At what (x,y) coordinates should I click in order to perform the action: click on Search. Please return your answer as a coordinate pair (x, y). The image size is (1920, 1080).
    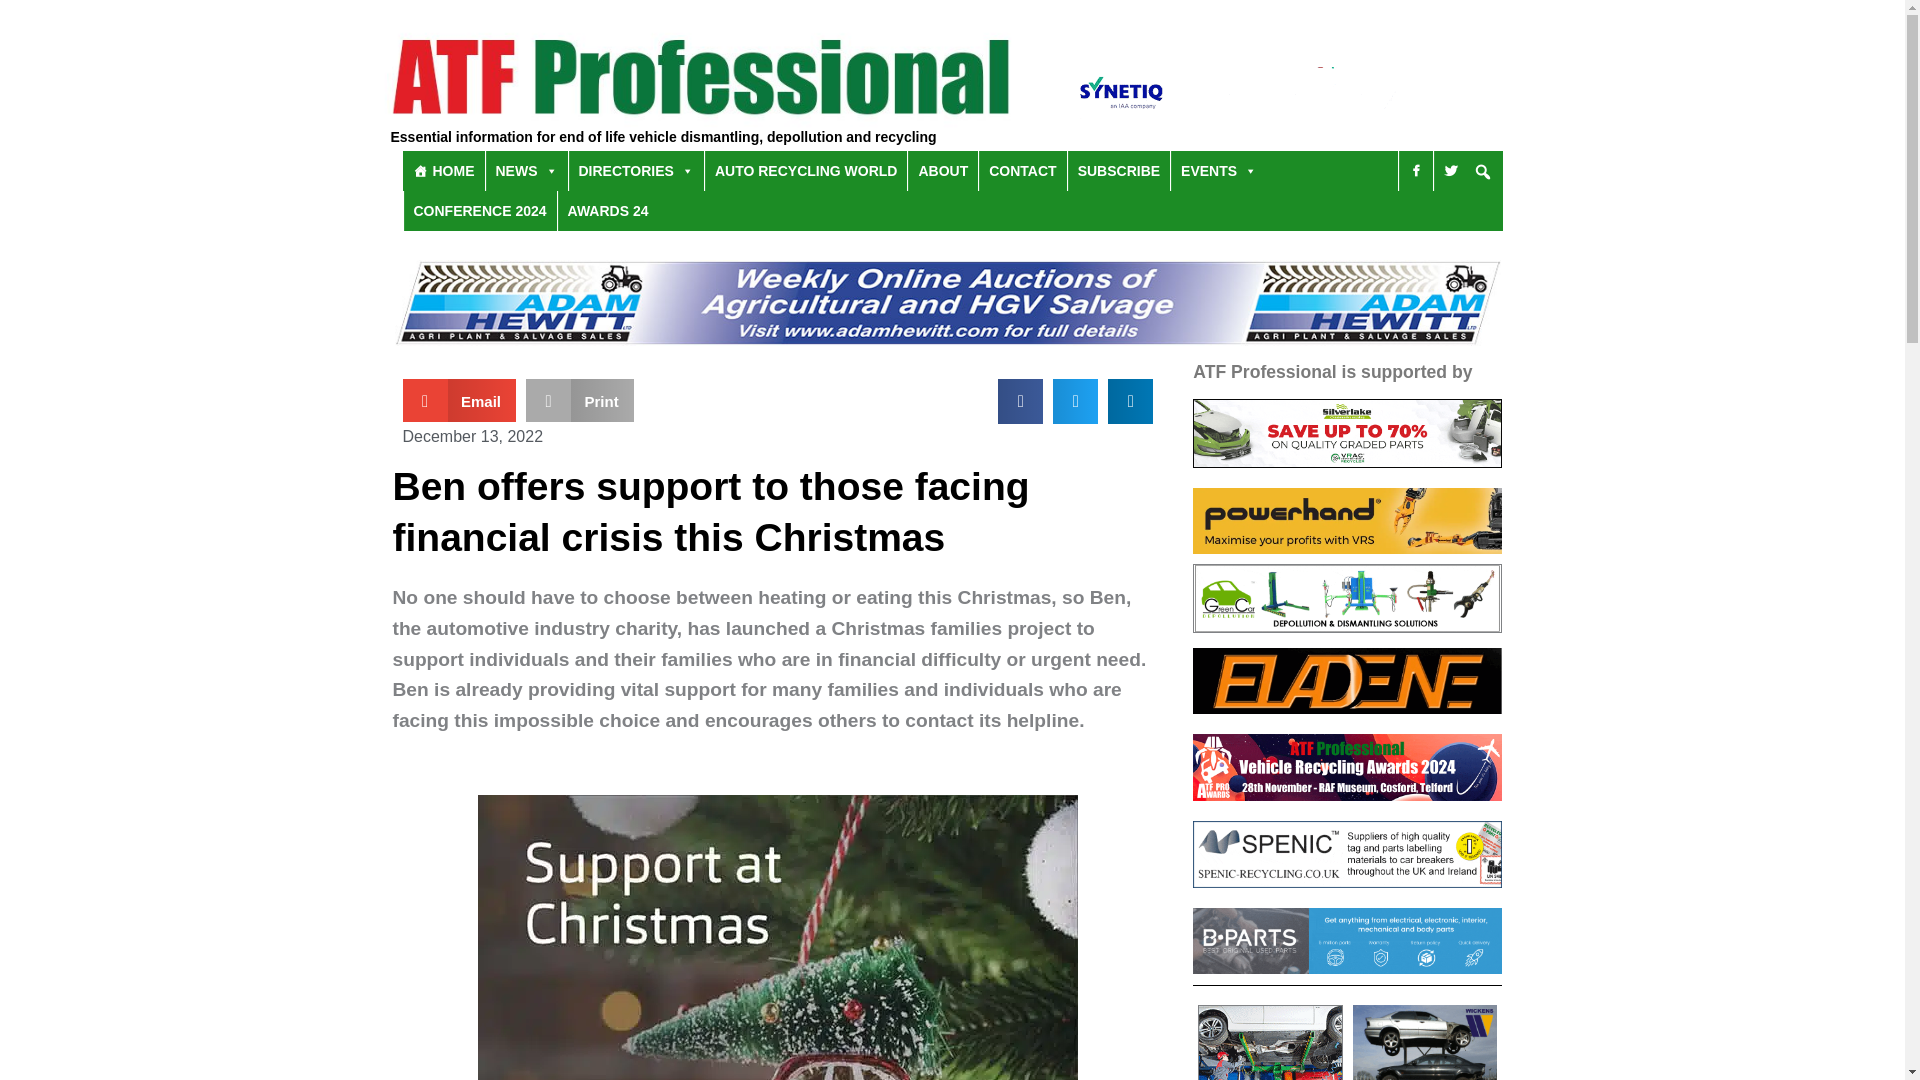
    Looking at the image, I should click on (910, 462).